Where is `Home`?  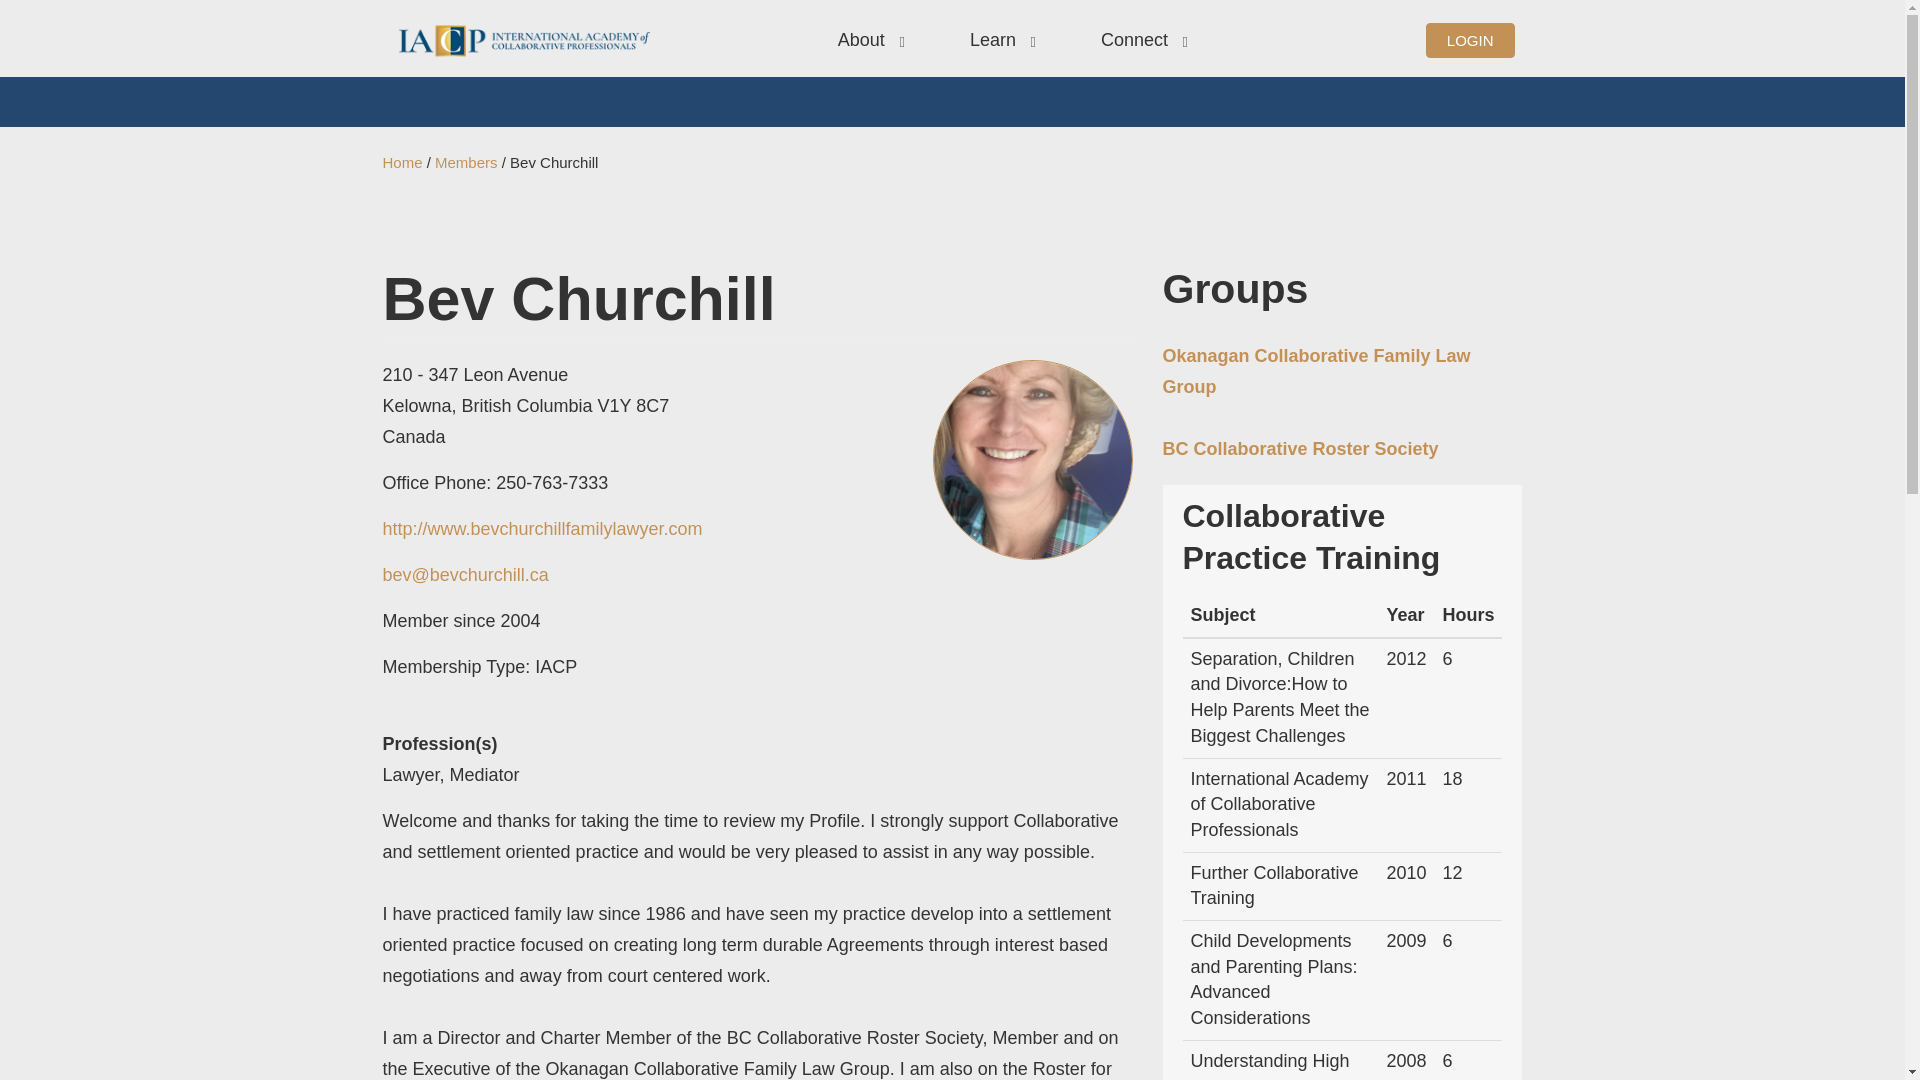
Home is located at coordinates (523, 40).